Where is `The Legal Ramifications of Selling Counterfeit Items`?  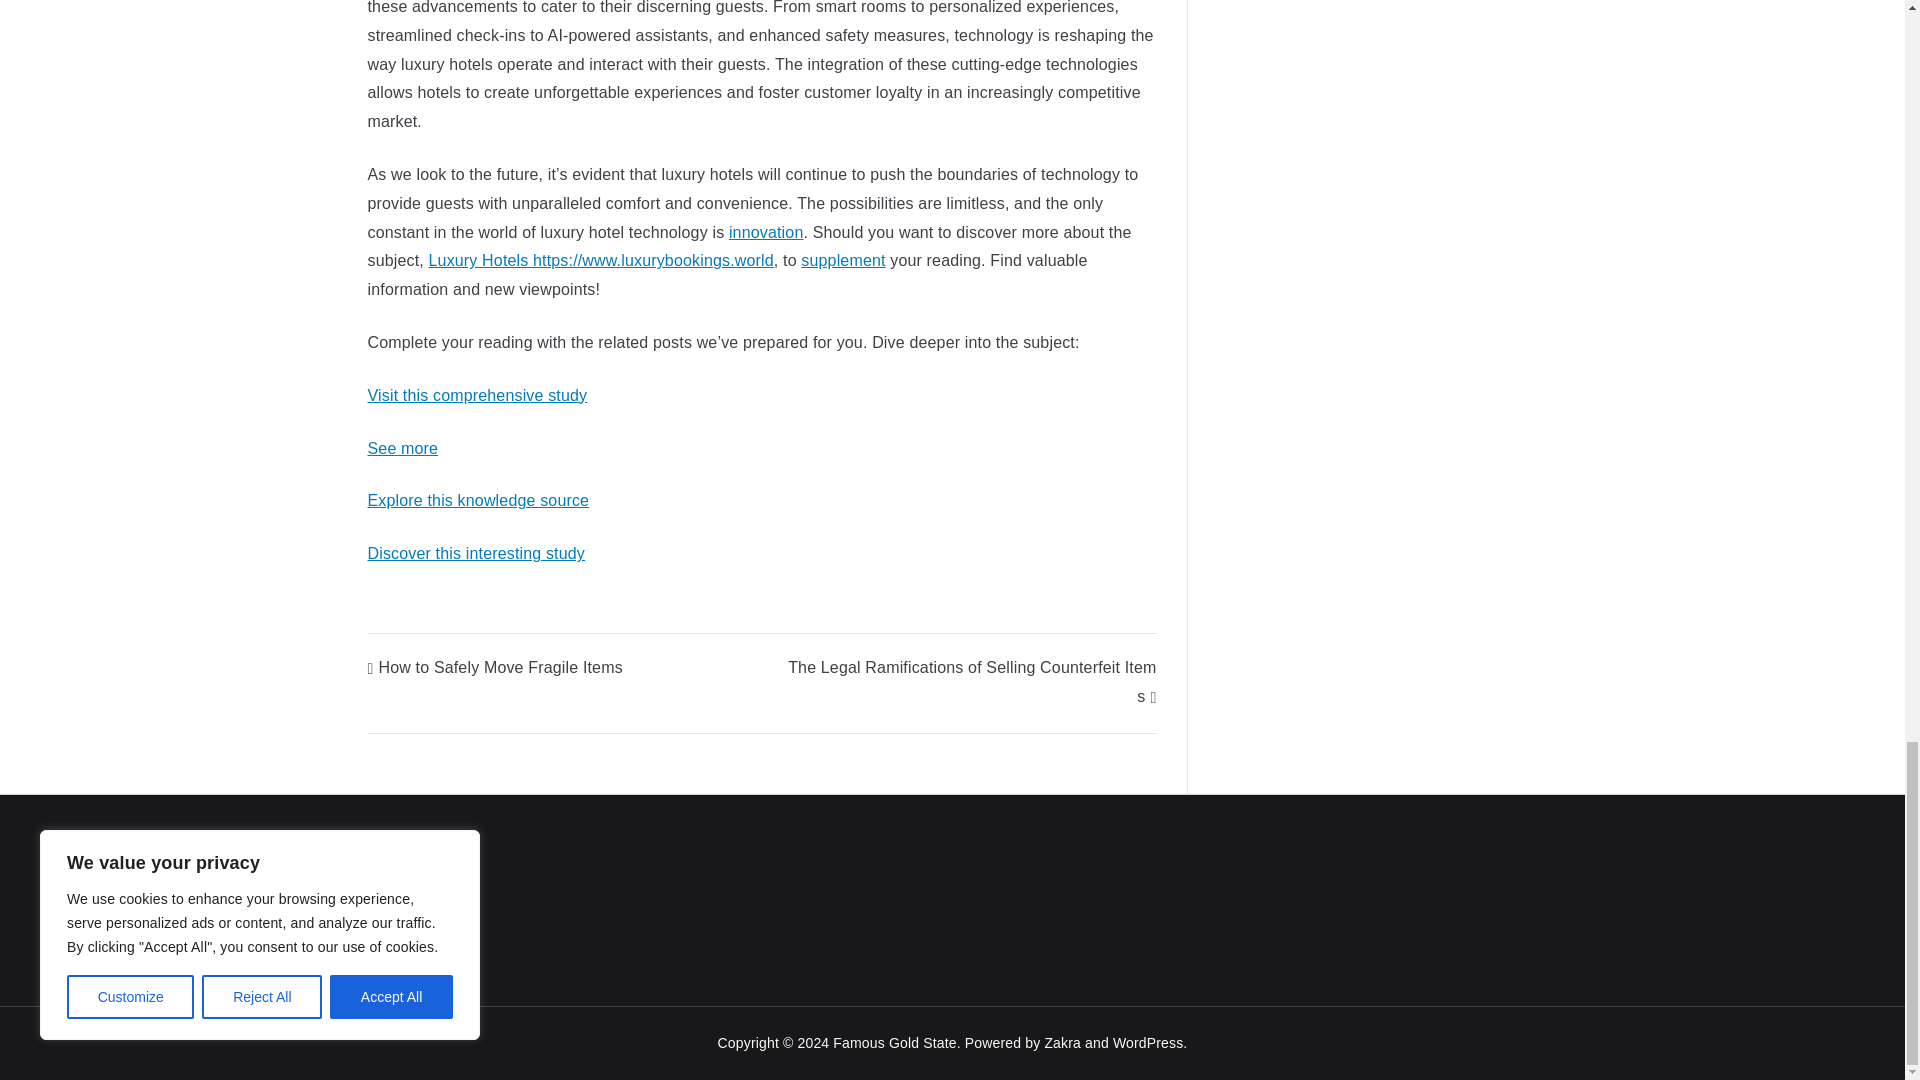
The Legal Ramifications of Selling Counterfeit Items is located at coordinates (971, 682).